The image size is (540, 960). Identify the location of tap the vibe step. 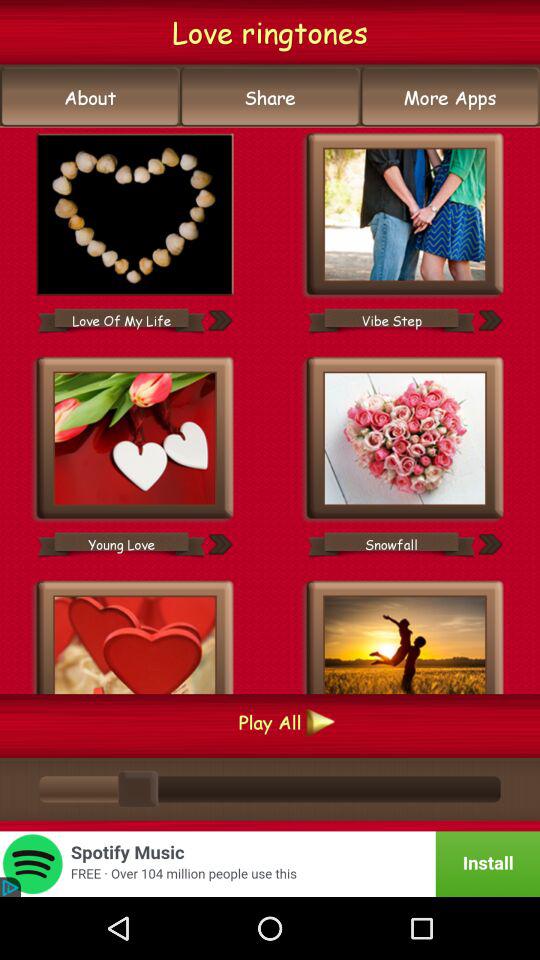
(391, 320).